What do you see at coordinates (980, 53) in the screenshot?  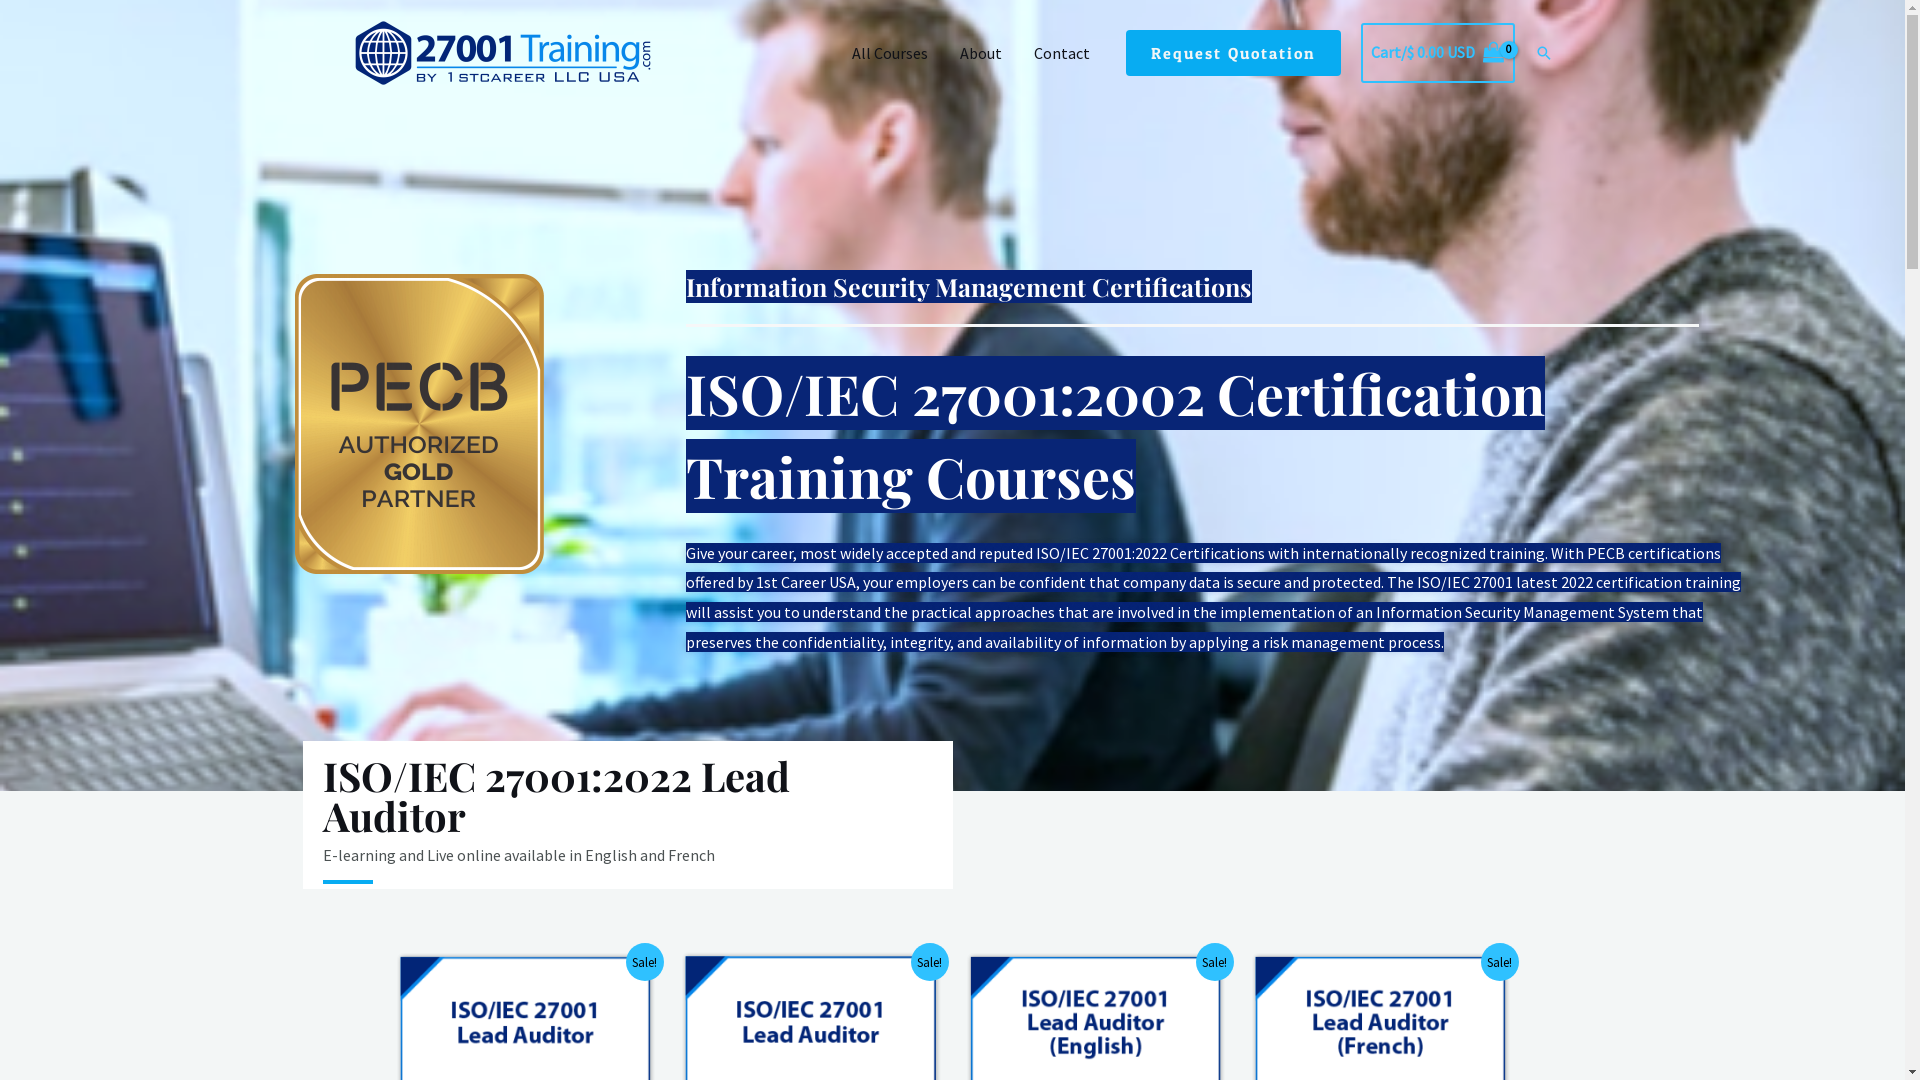 I see `About` at bounding box center [980, 53].